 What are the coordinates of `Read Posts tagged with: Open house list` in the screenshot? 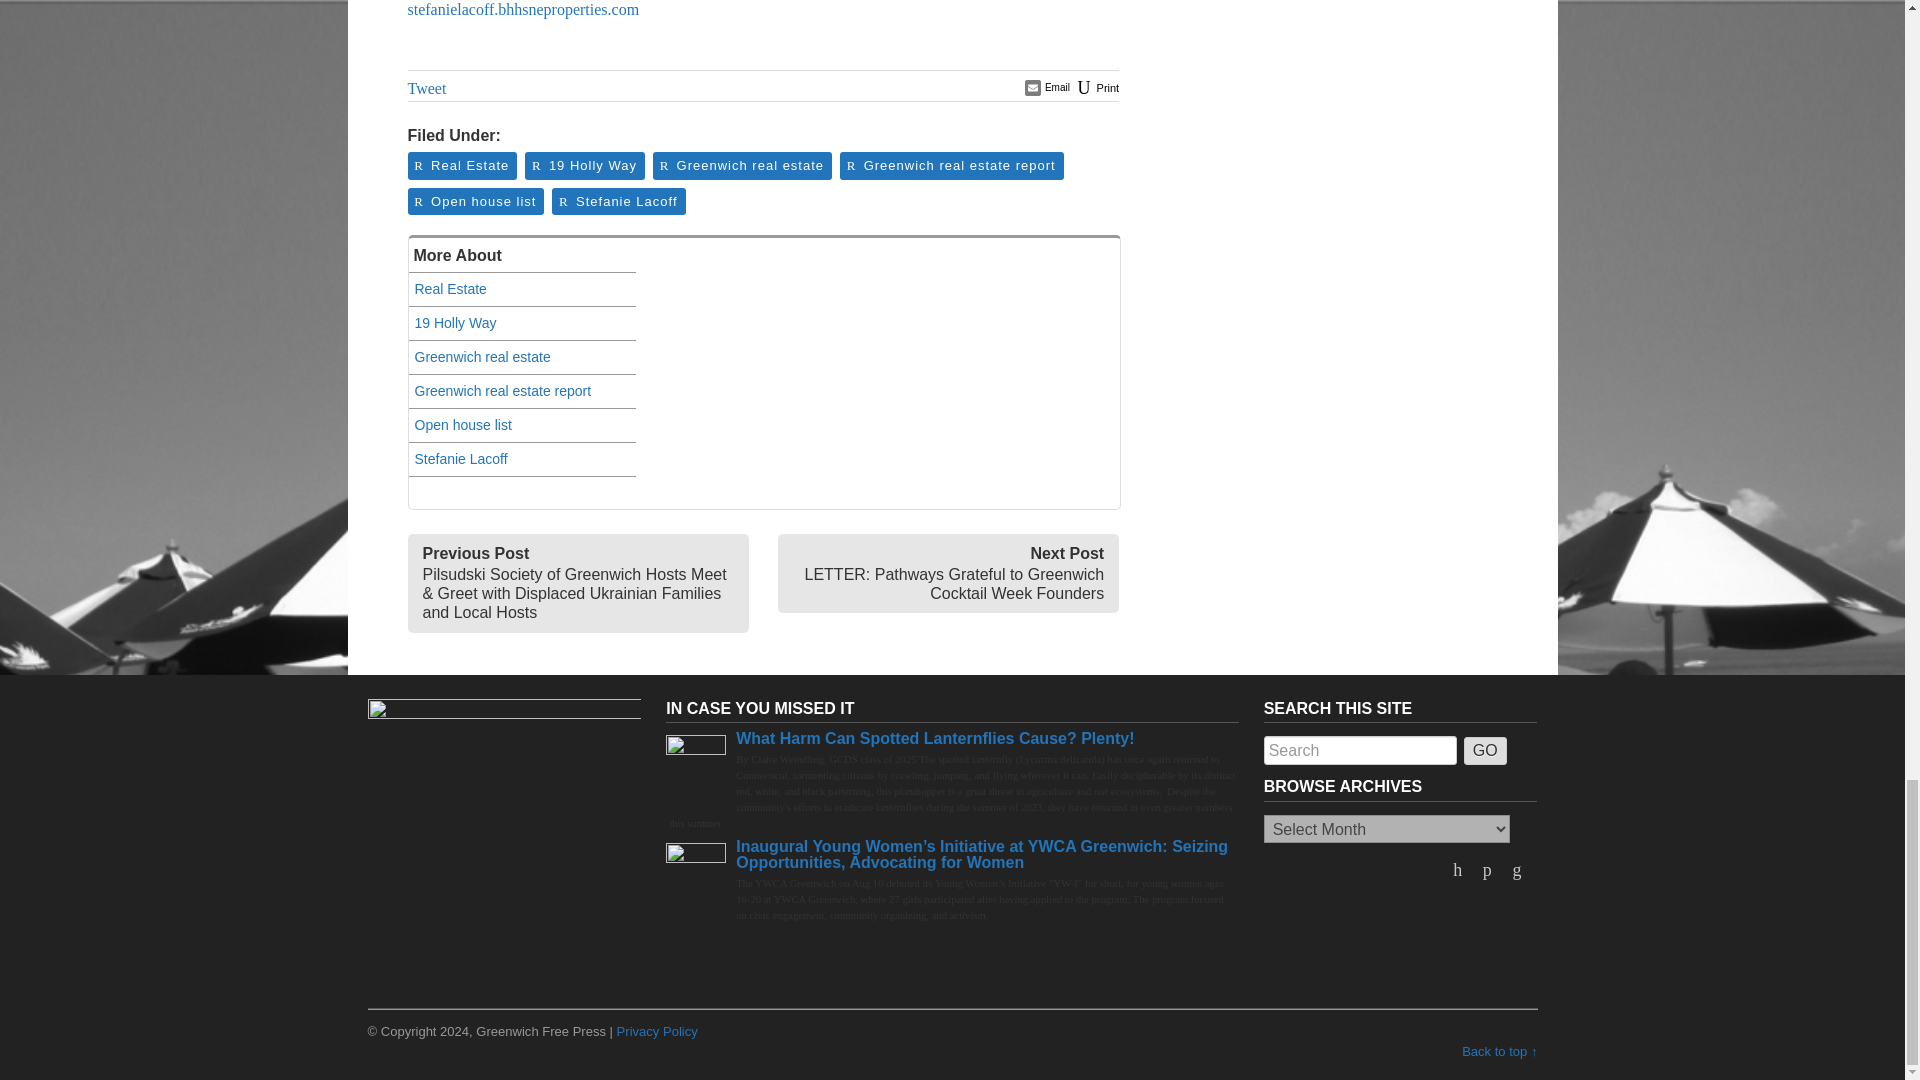 It's located at (474, 202).